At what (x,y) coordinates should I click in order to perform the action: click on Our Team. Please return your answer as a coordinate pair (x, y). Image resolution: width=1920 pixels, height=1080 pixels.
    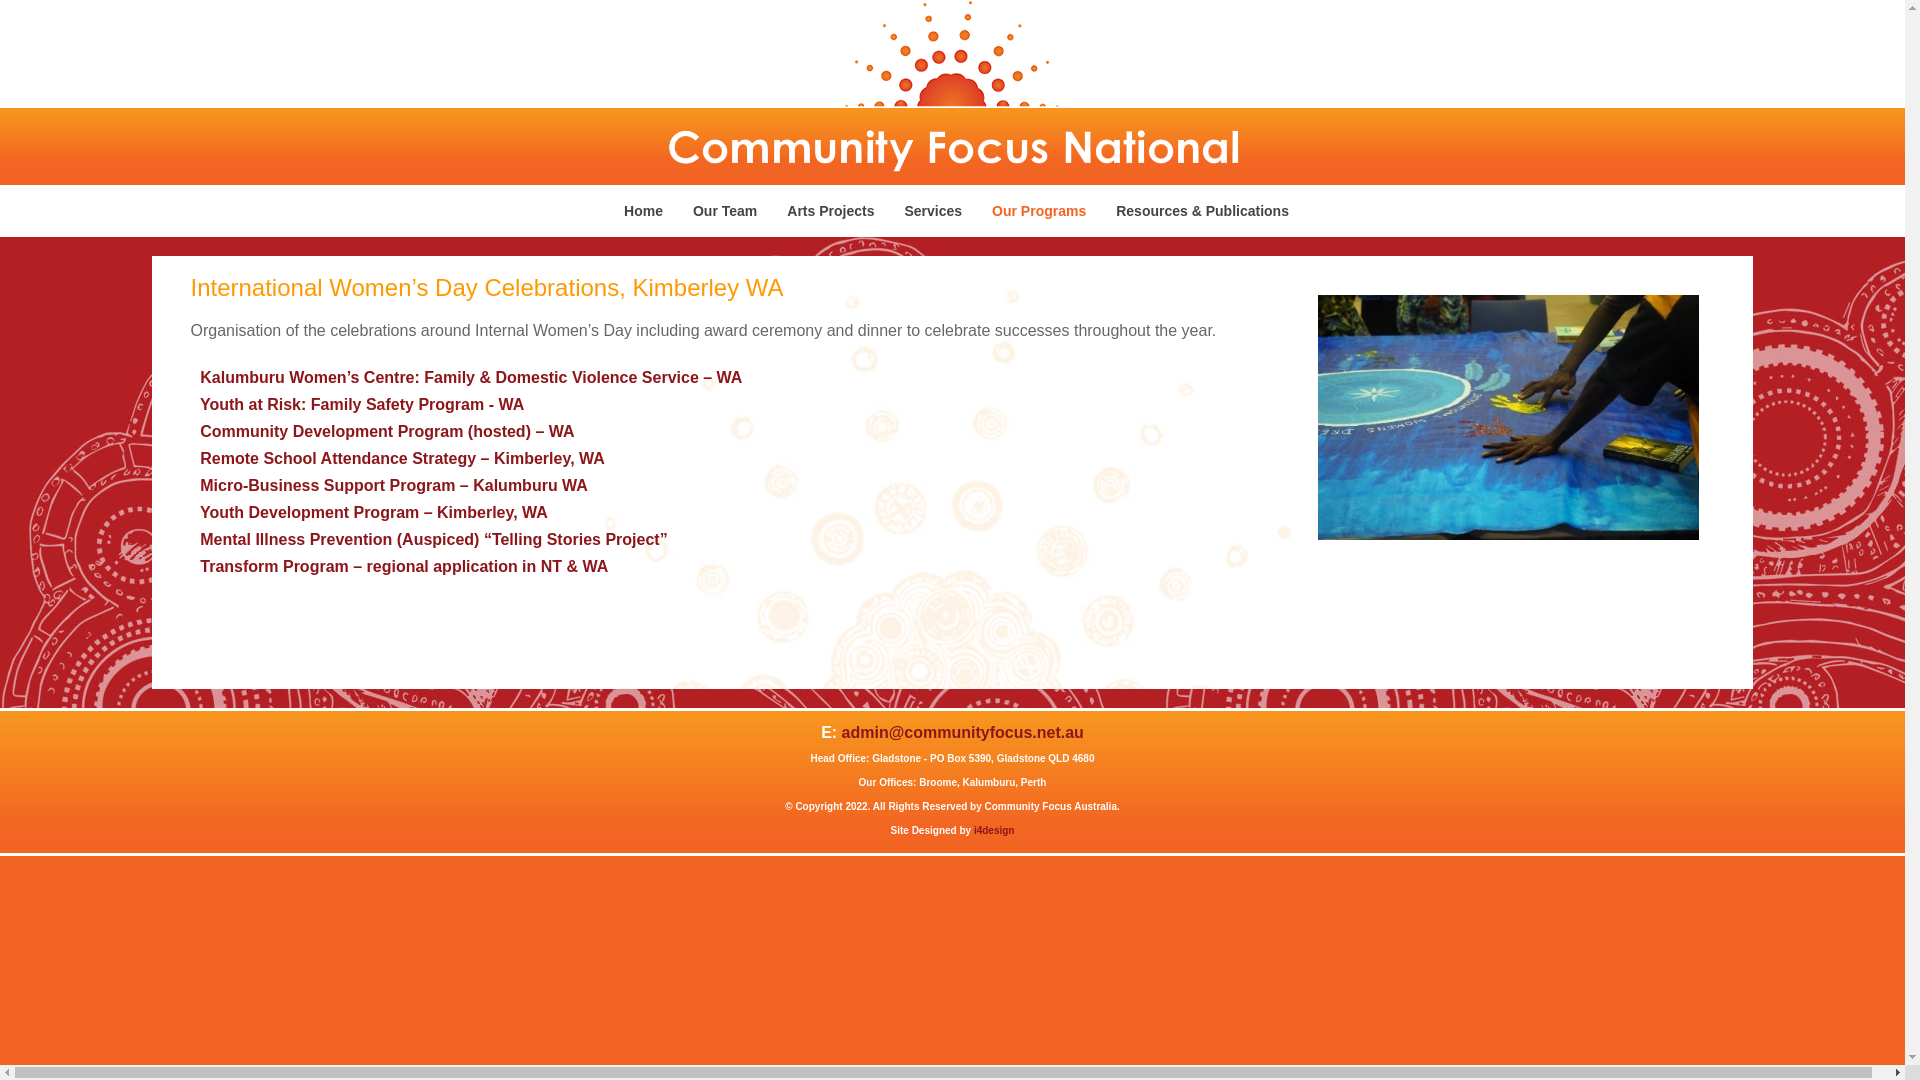
    Looking at the image, I should click on (725, 211).